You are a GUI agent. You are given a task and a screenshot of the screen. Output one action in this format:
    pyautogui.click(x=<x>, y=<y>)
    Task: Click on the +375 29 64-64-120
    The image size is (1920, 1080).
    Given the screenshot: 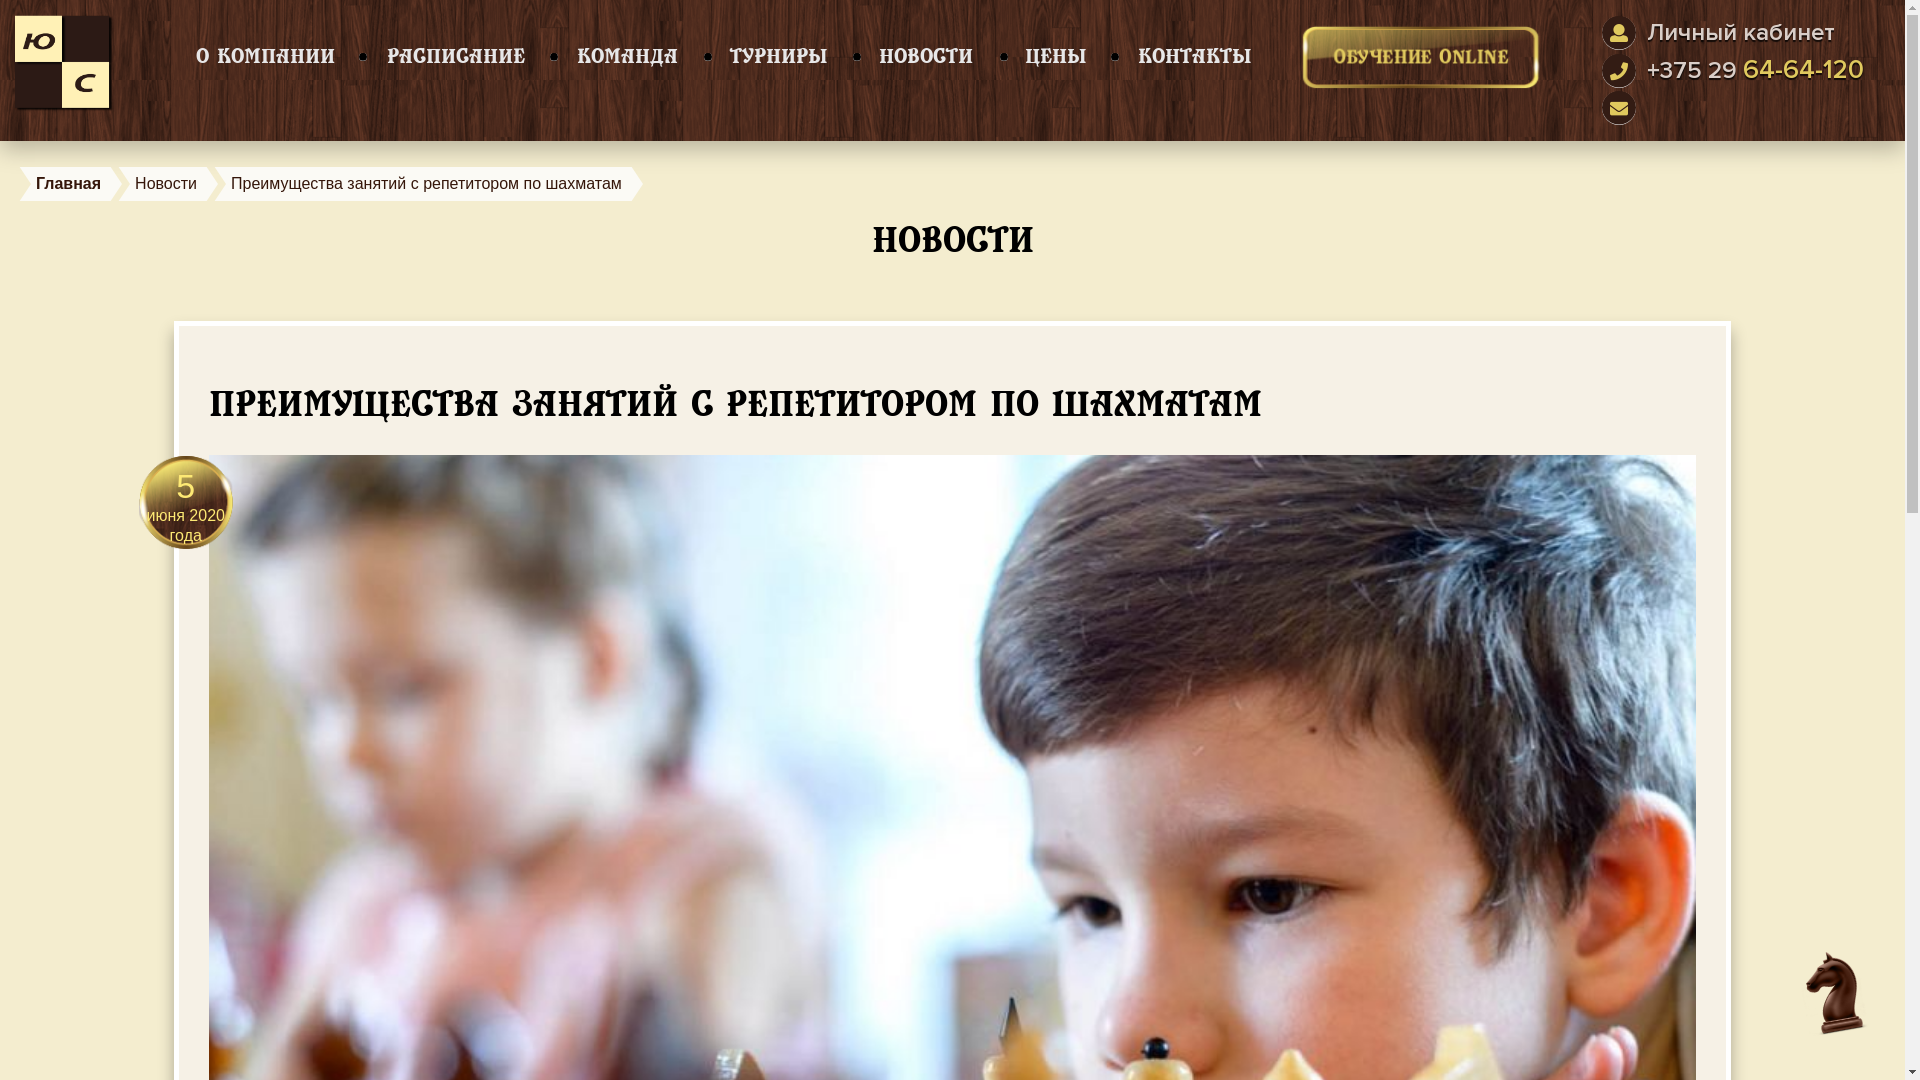 What is the action you would take?
    pyautogui.click(x=1756, y=70)
    